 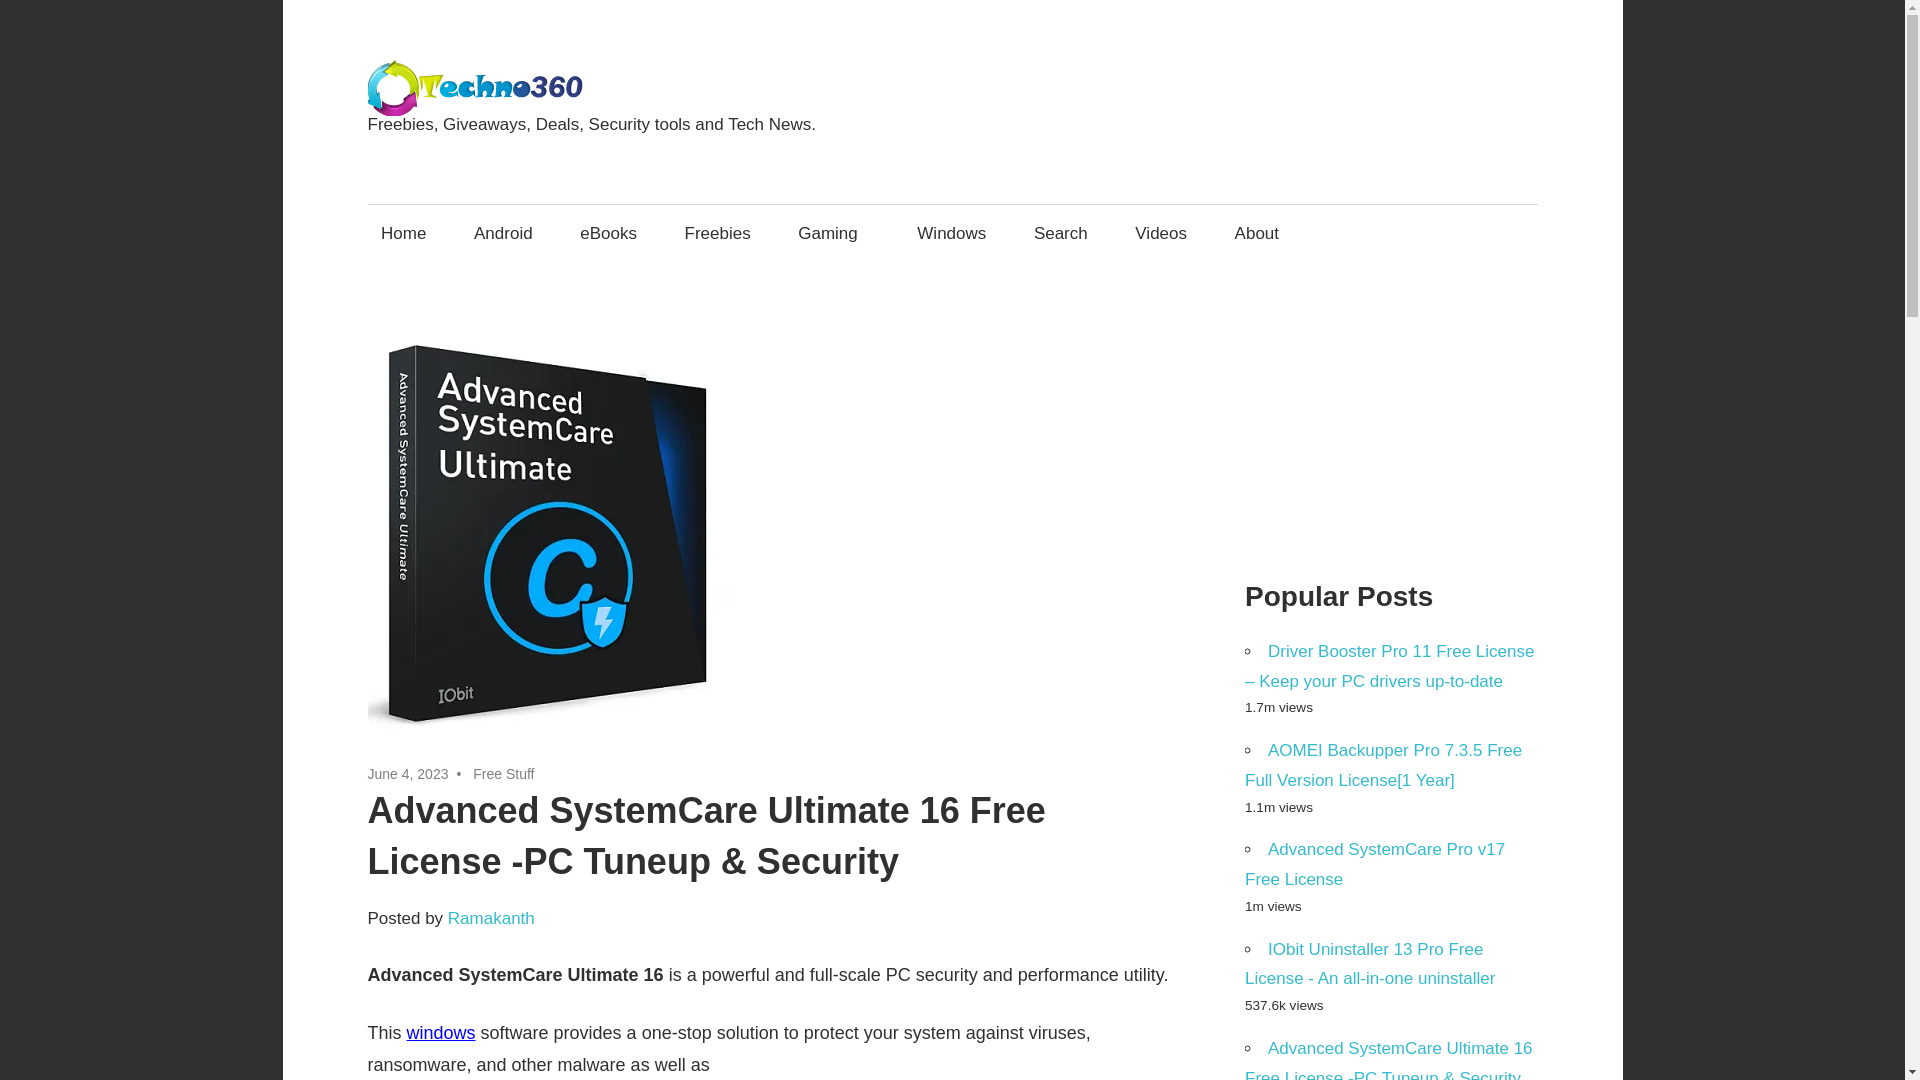 I want to click on June 4, 2023, so click(x=408, y=773).